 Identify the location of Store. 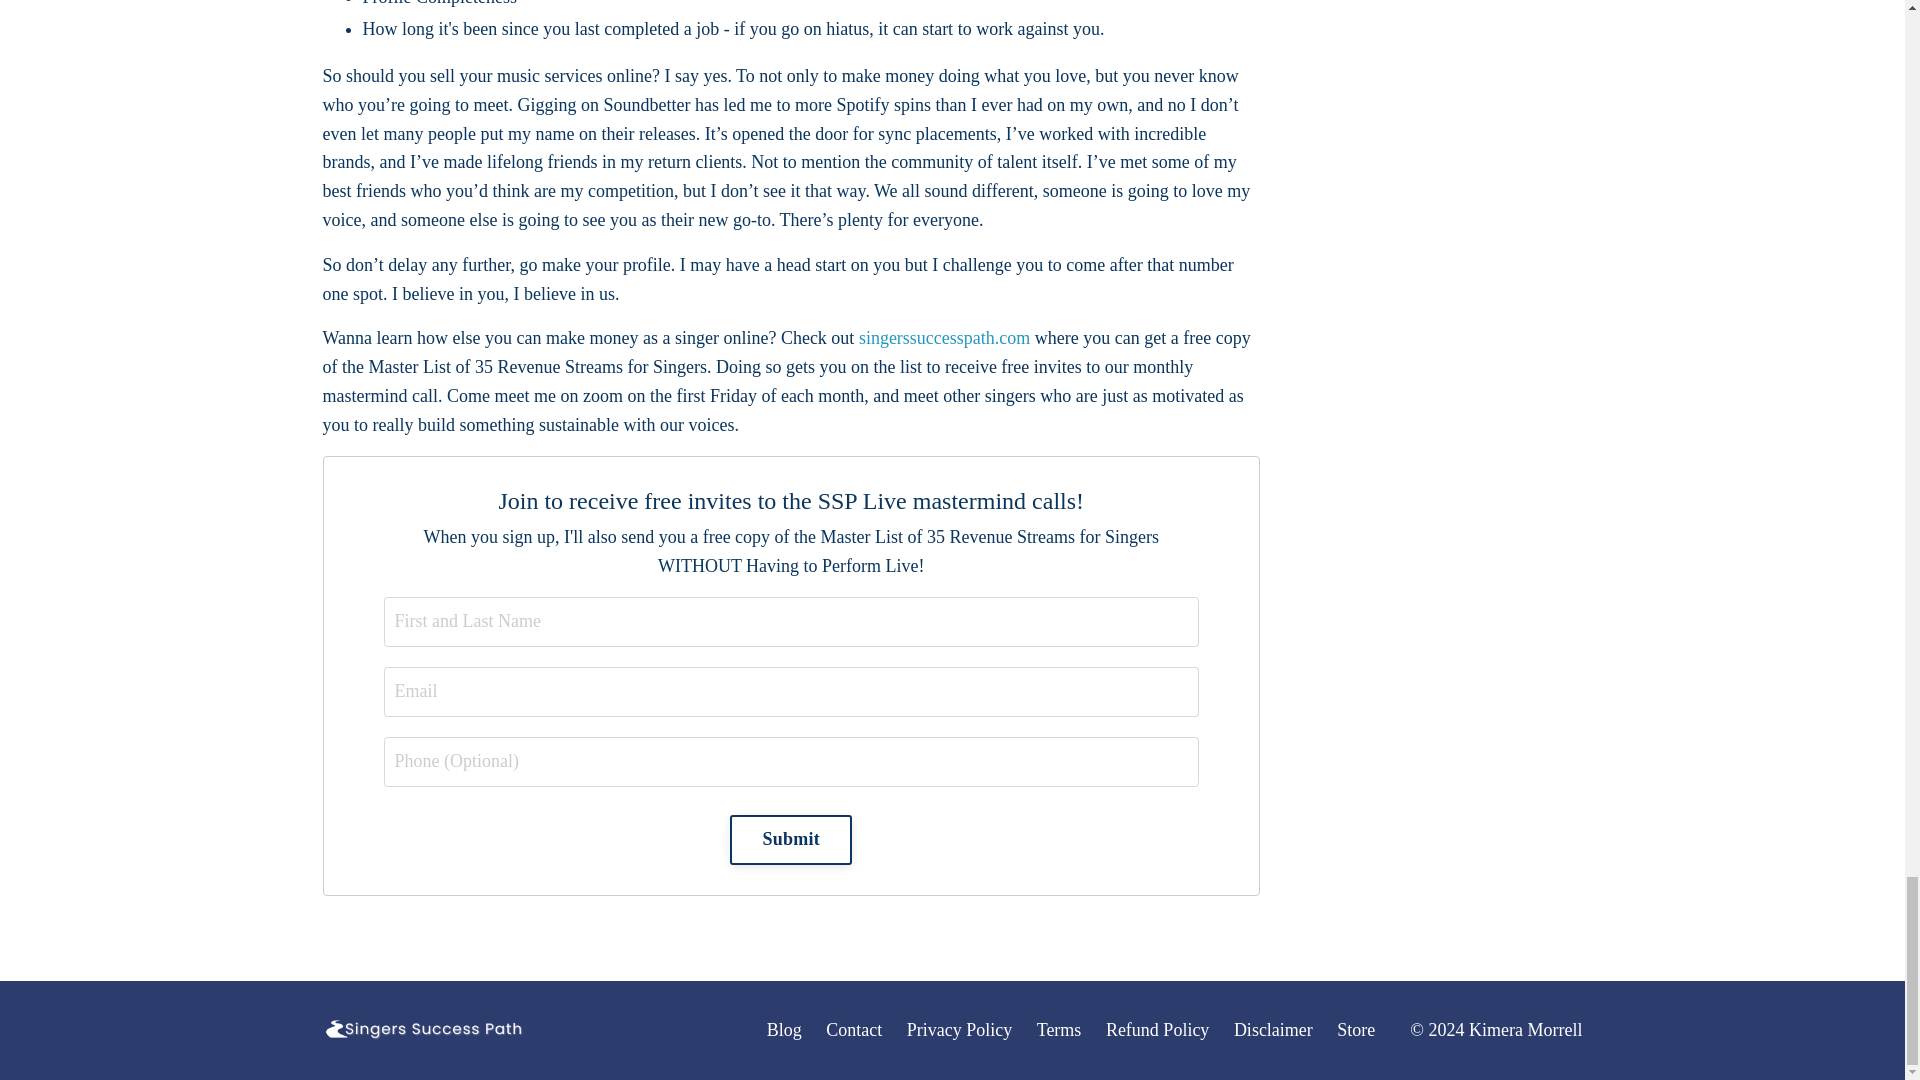
(1355, 1030).